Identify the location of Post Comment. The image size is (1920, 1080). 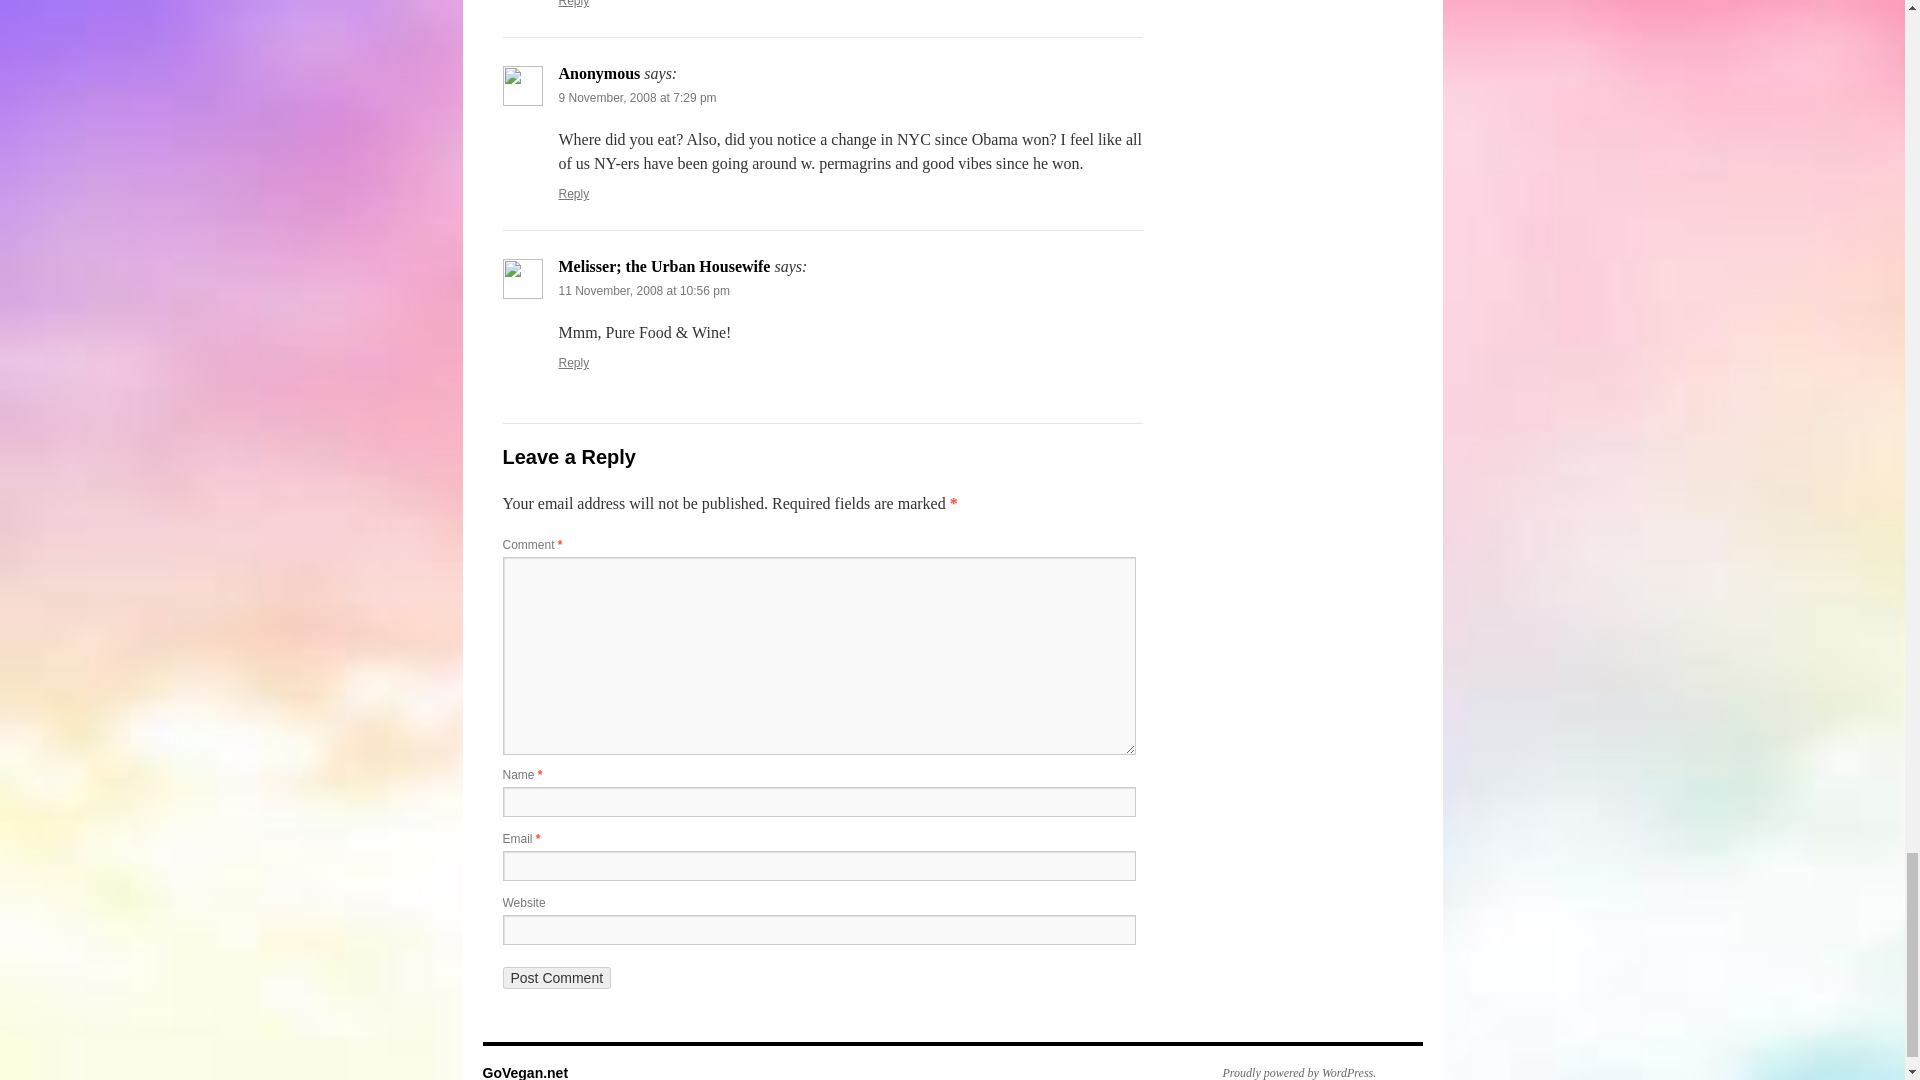
(556, 978).